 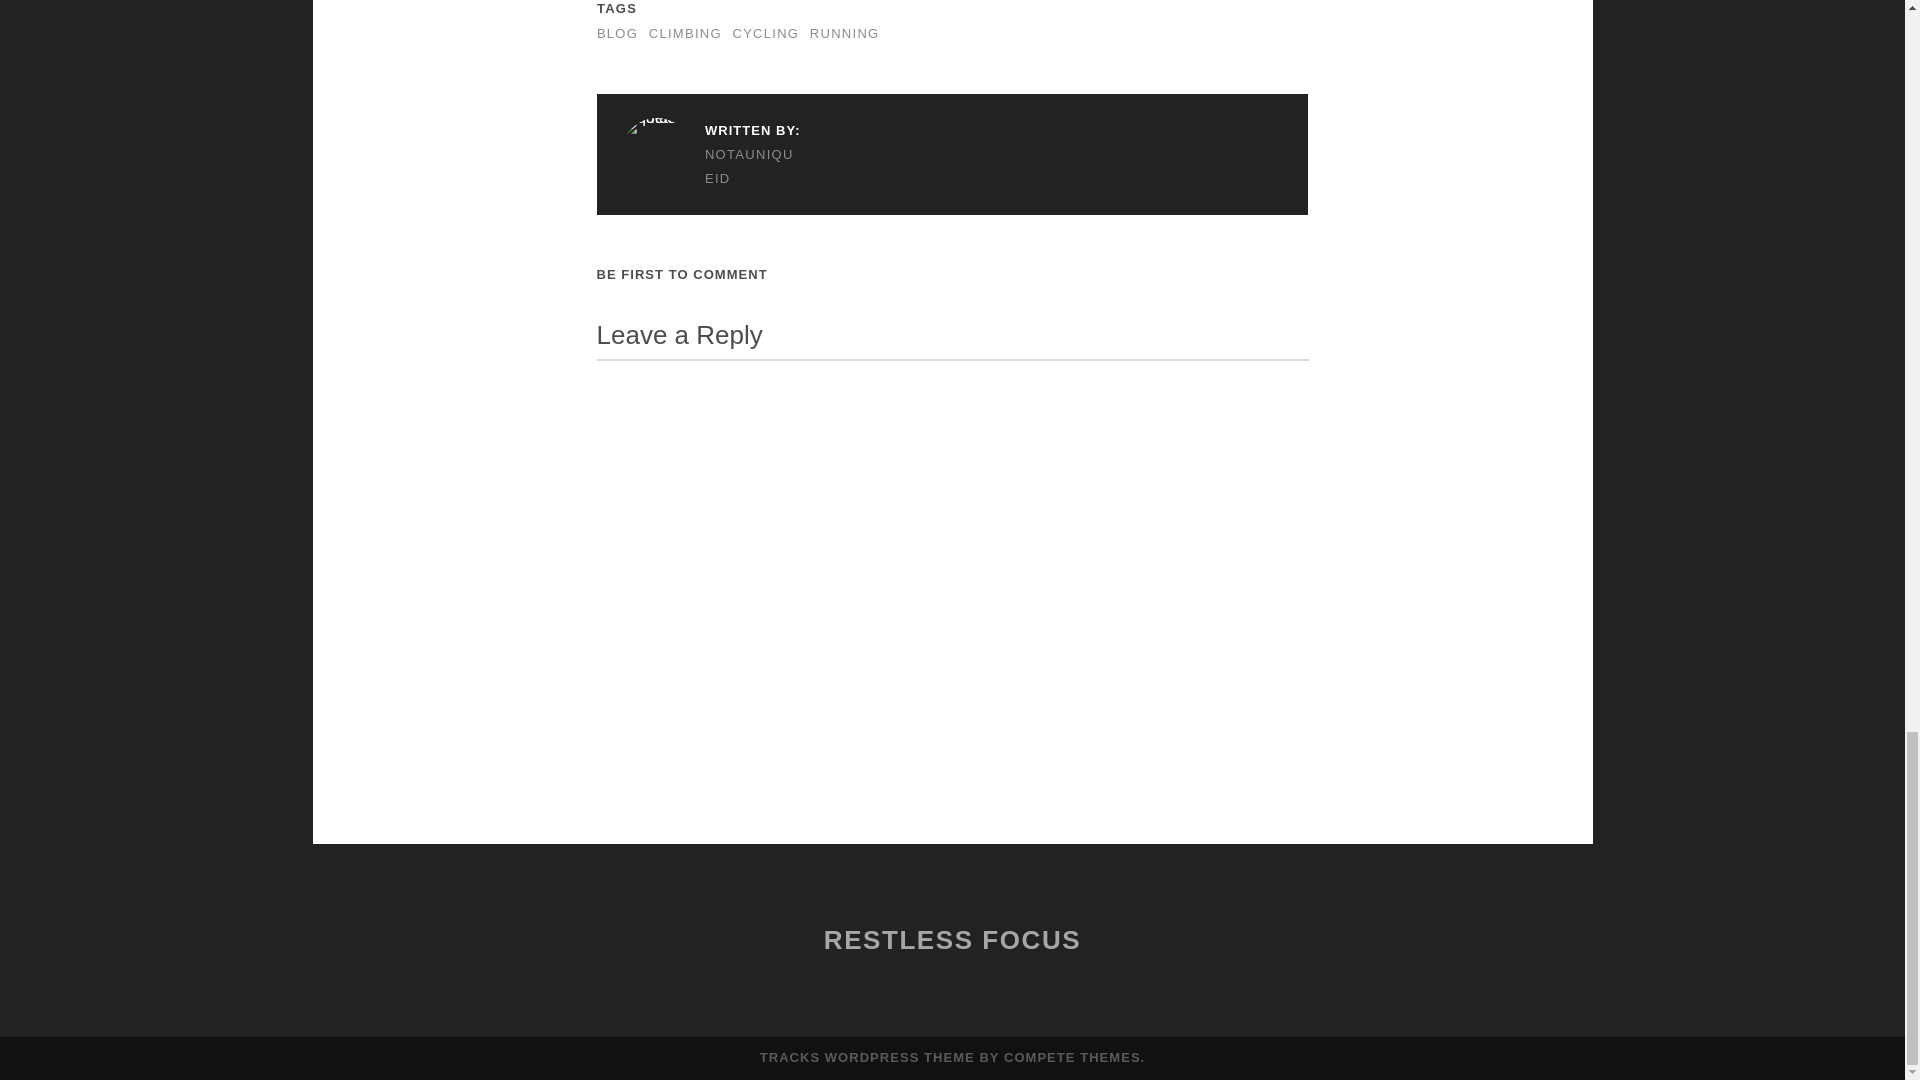 What do you see at coordinates (952, 939) in the screenshot?
I see `RESTLESS FOCUS` at bounding box center [952, 939].